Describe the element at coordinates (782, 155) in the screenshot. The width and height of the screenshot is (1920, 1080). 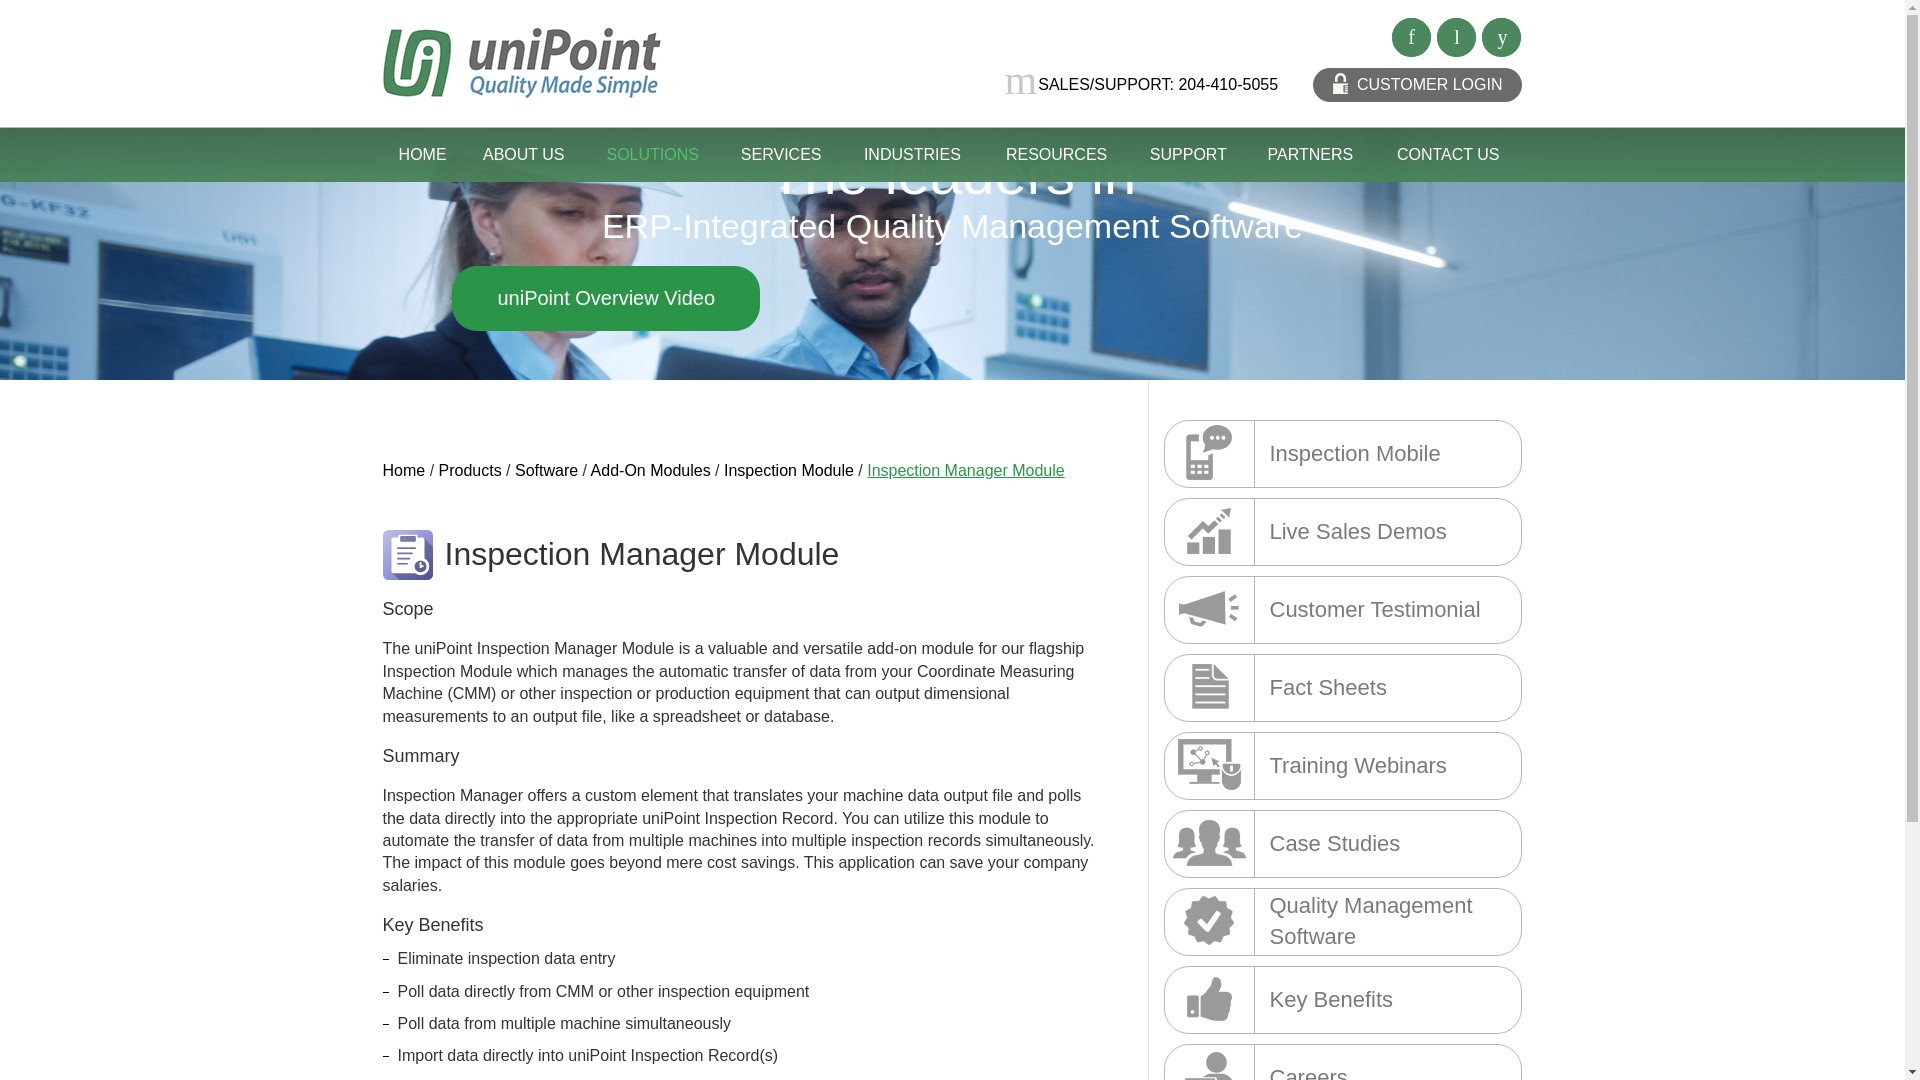
I see `SERVICES` at that location.